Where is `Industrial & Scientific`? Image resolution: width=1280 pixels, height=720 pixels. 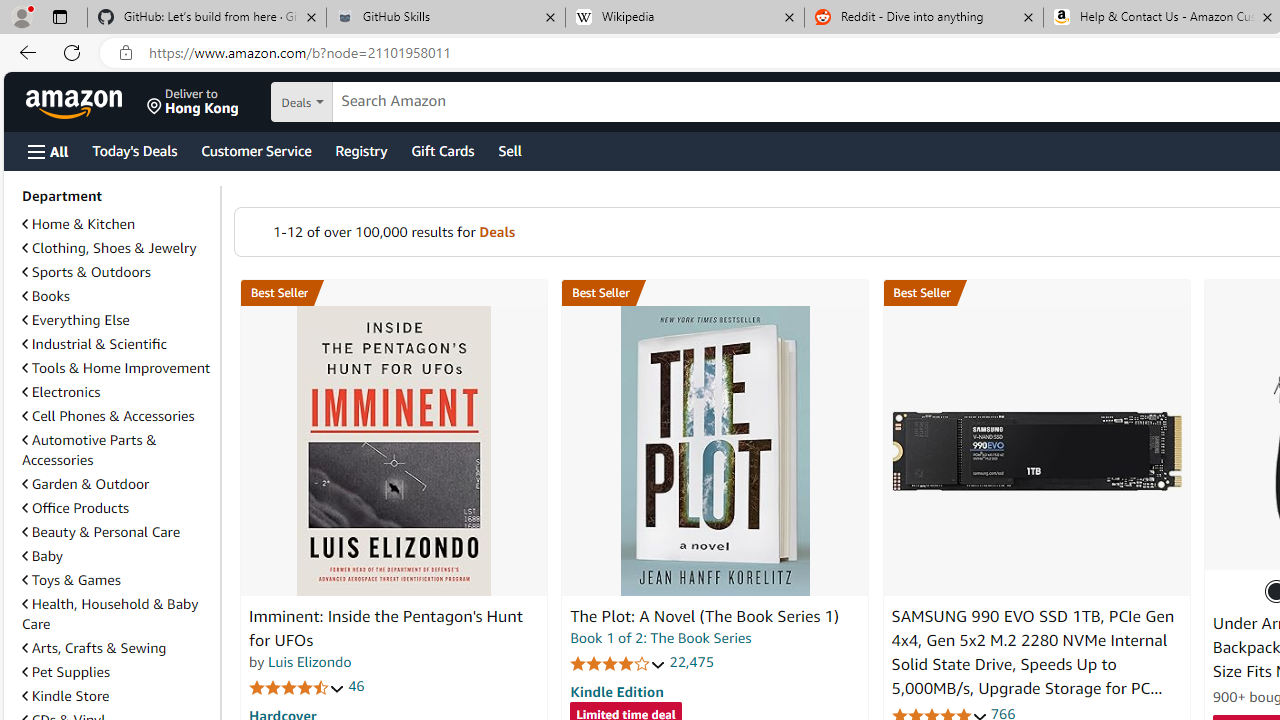 Industrial & Scientific is located at coordinates (94, 343).